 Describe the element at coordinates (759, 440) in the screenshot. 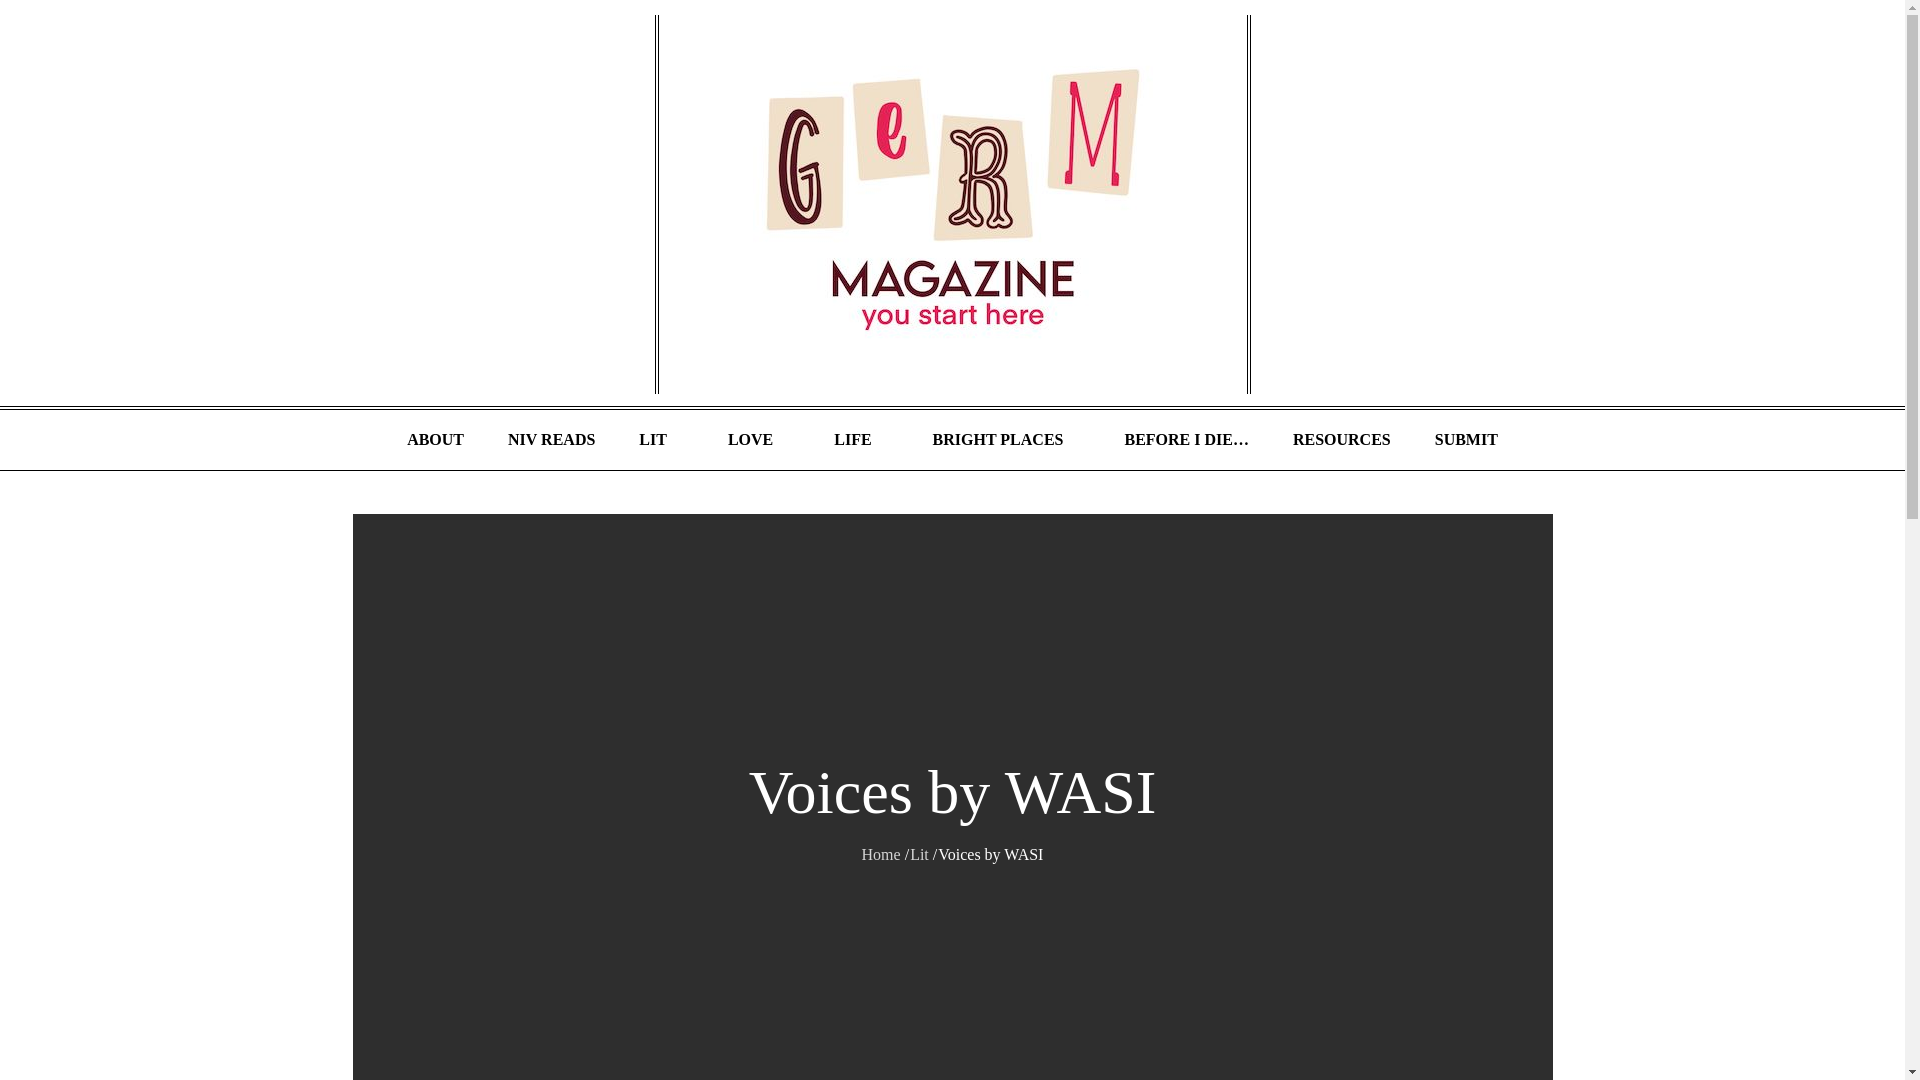

I see `LOVE` at that location.